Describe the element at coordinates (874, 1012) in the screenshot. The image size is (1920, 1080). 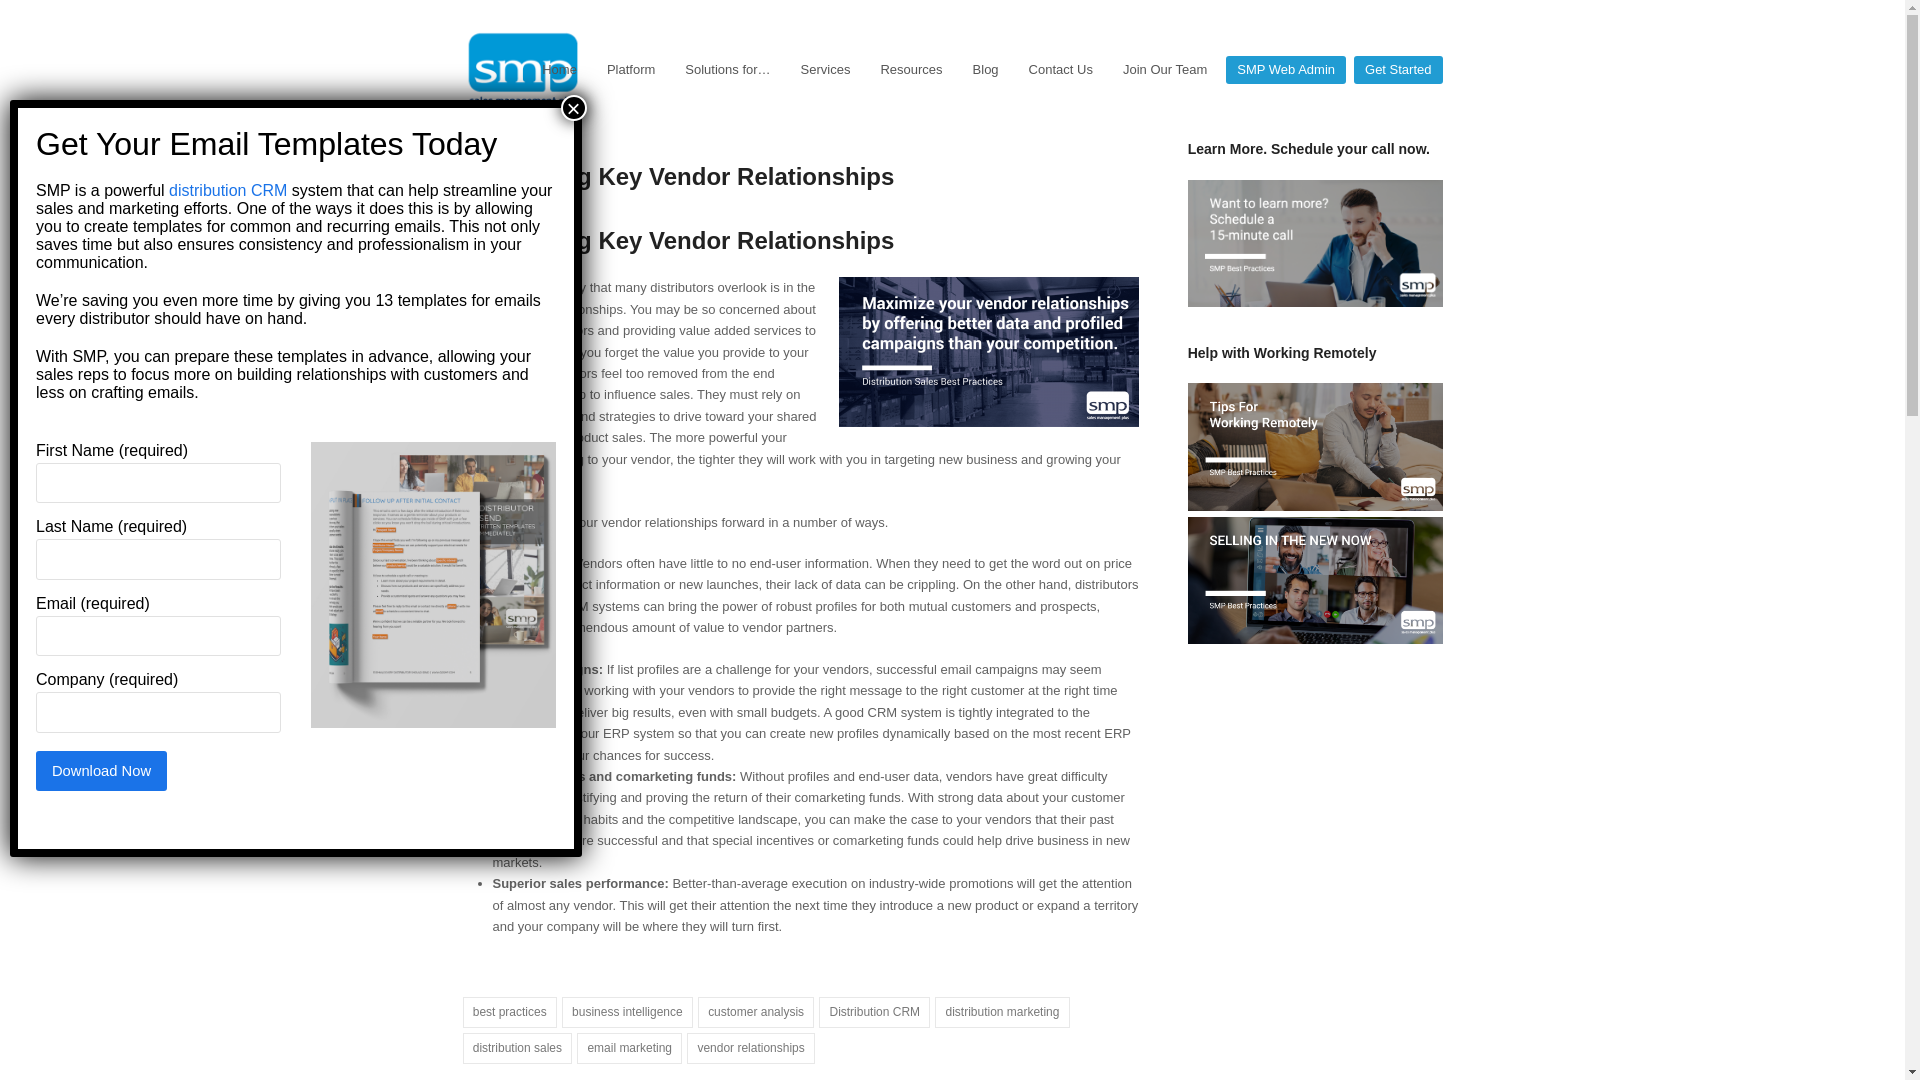
I see `Distribution CRM` at that location.